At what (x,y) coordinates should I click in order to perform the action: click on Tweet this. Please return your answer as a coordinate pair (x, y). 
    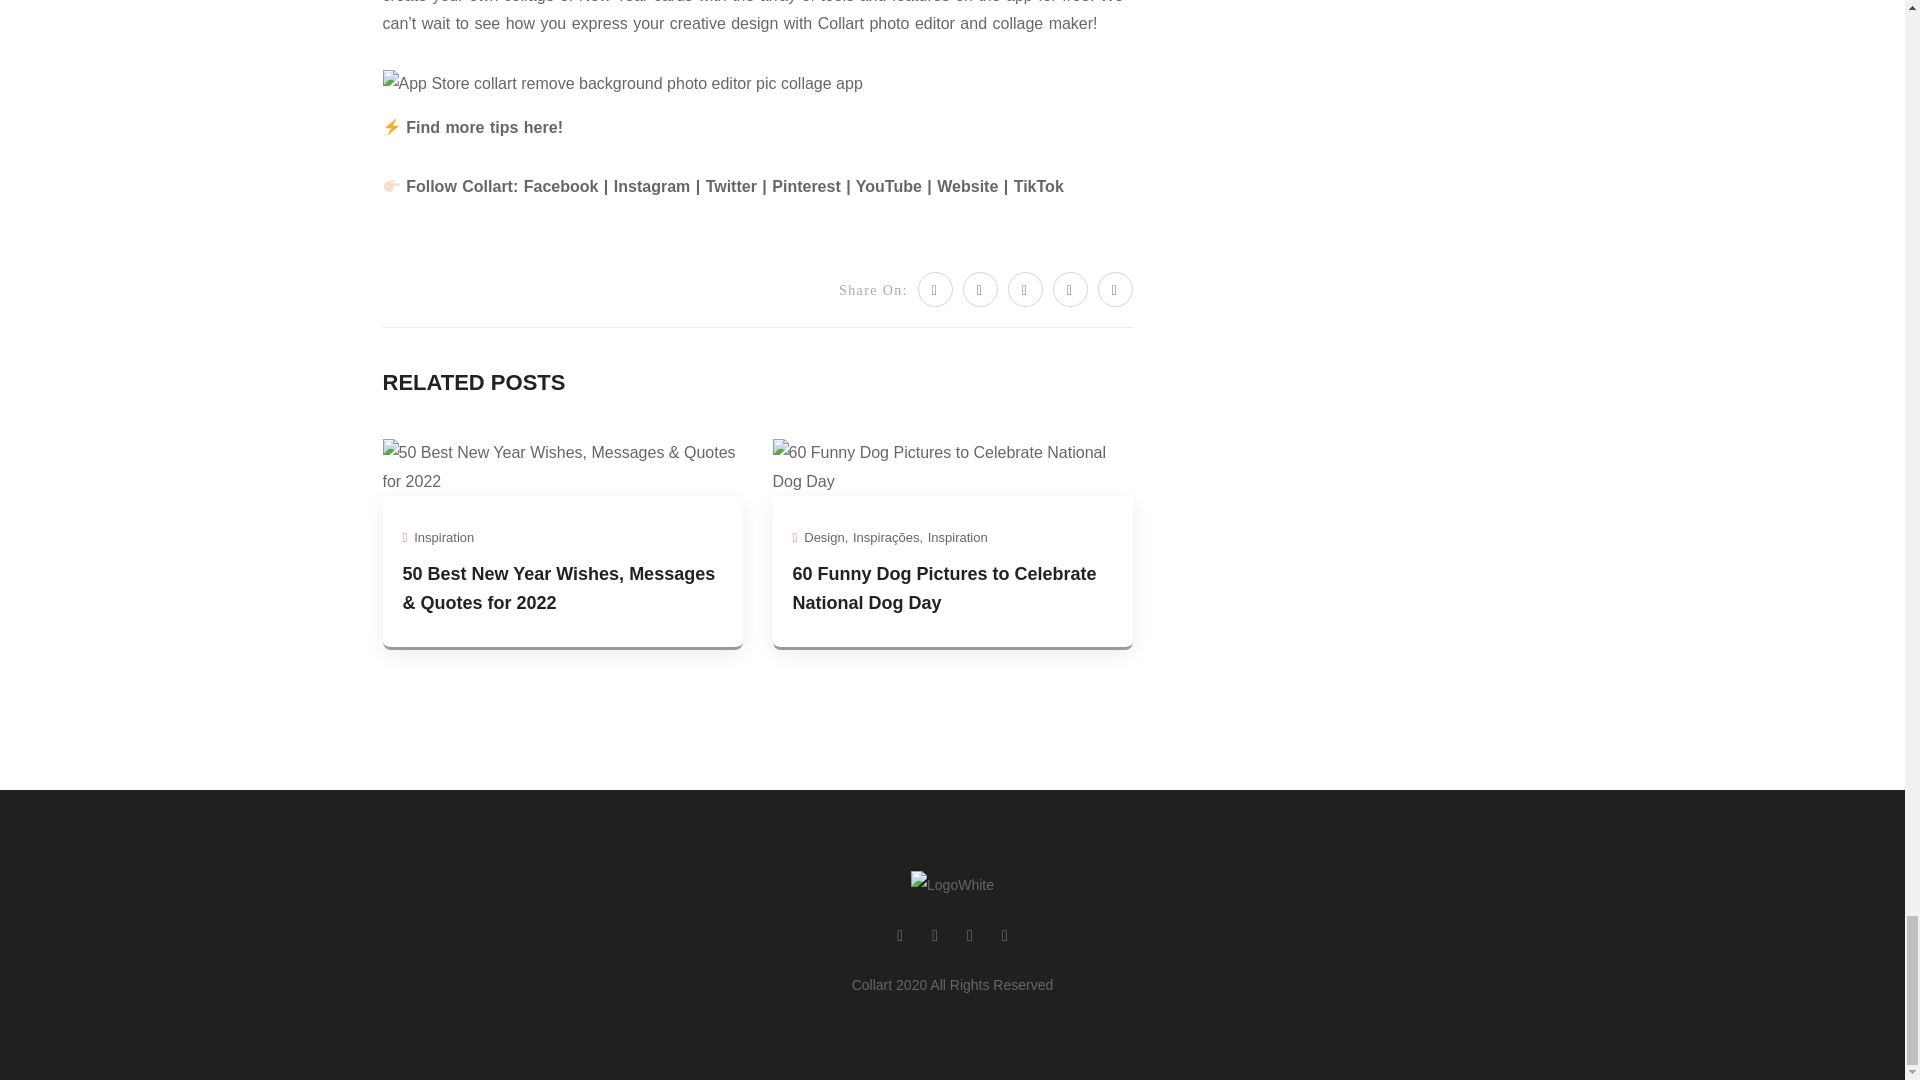
    Looking at the image, I should click on (934, 289).